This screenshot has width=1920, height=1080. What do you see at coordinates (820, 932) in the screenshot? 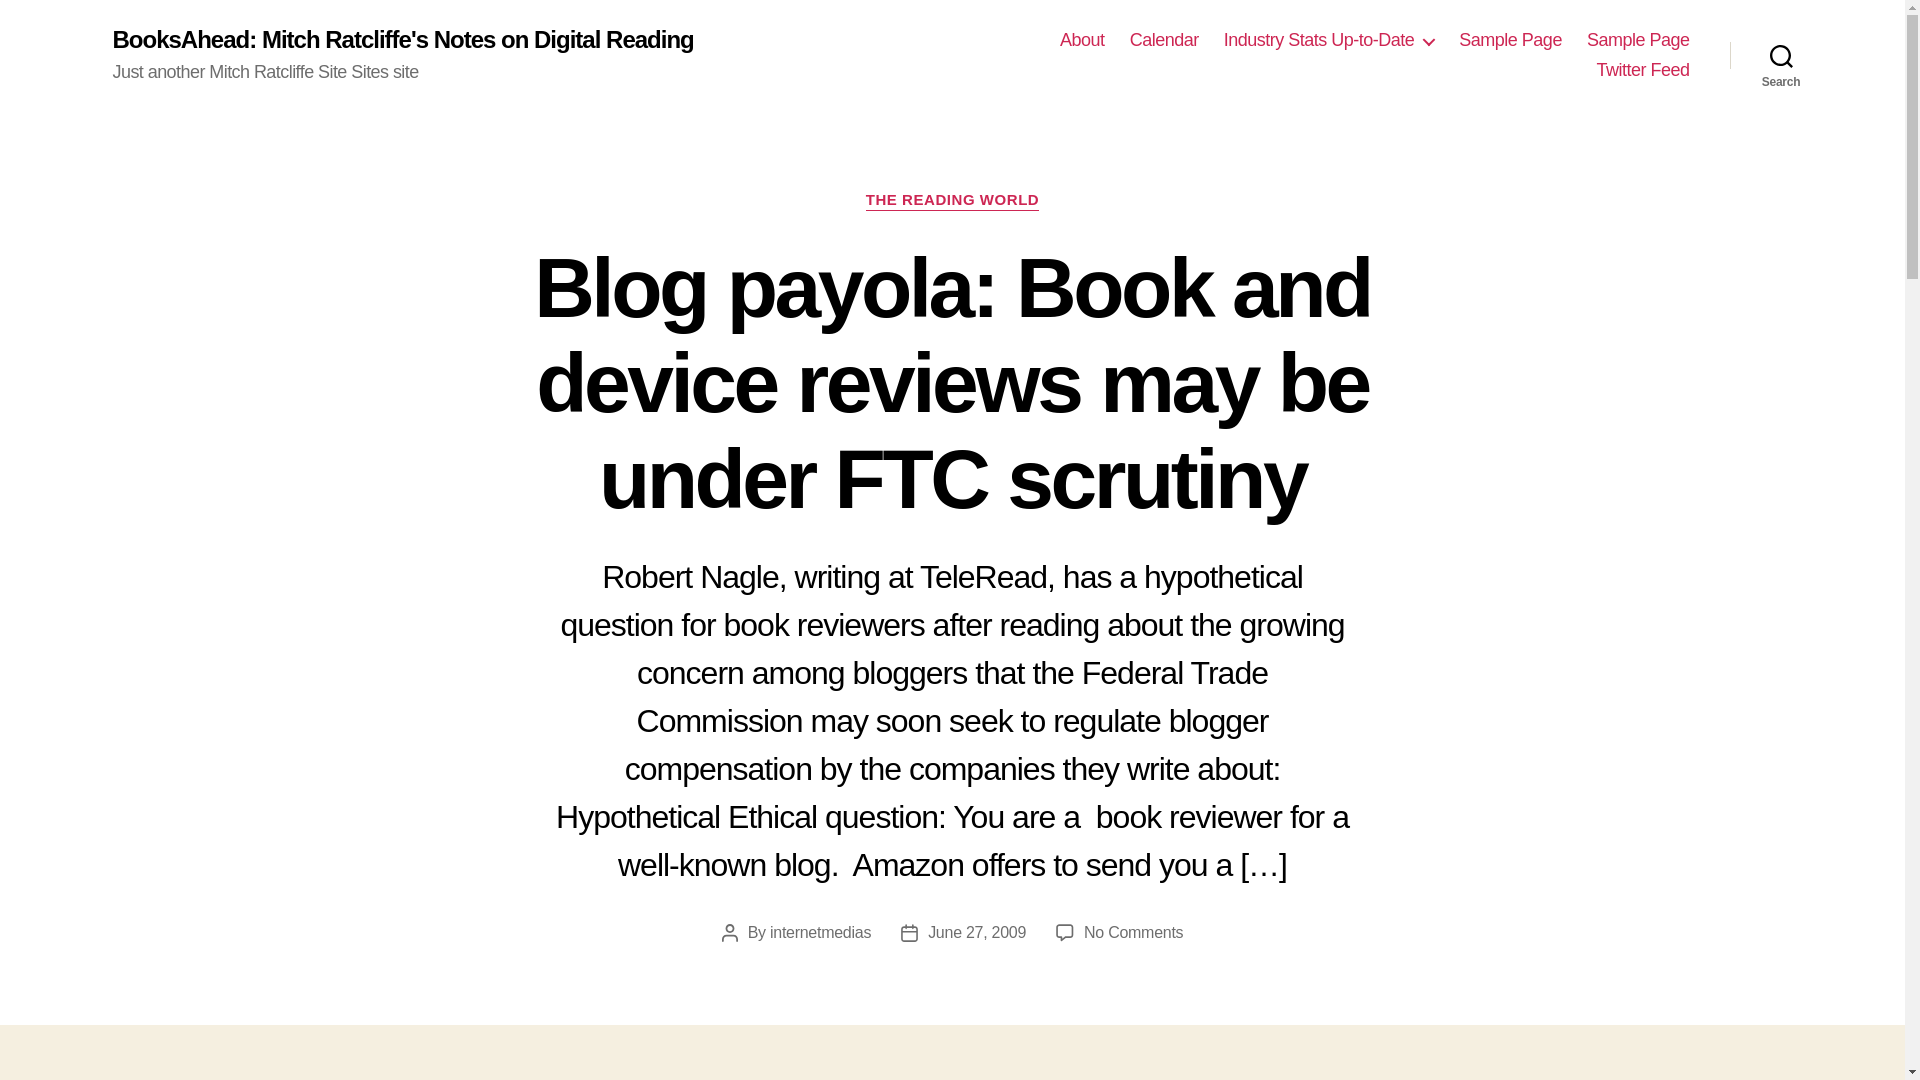
I see `internetmedias` at bounding box center [820, 932].